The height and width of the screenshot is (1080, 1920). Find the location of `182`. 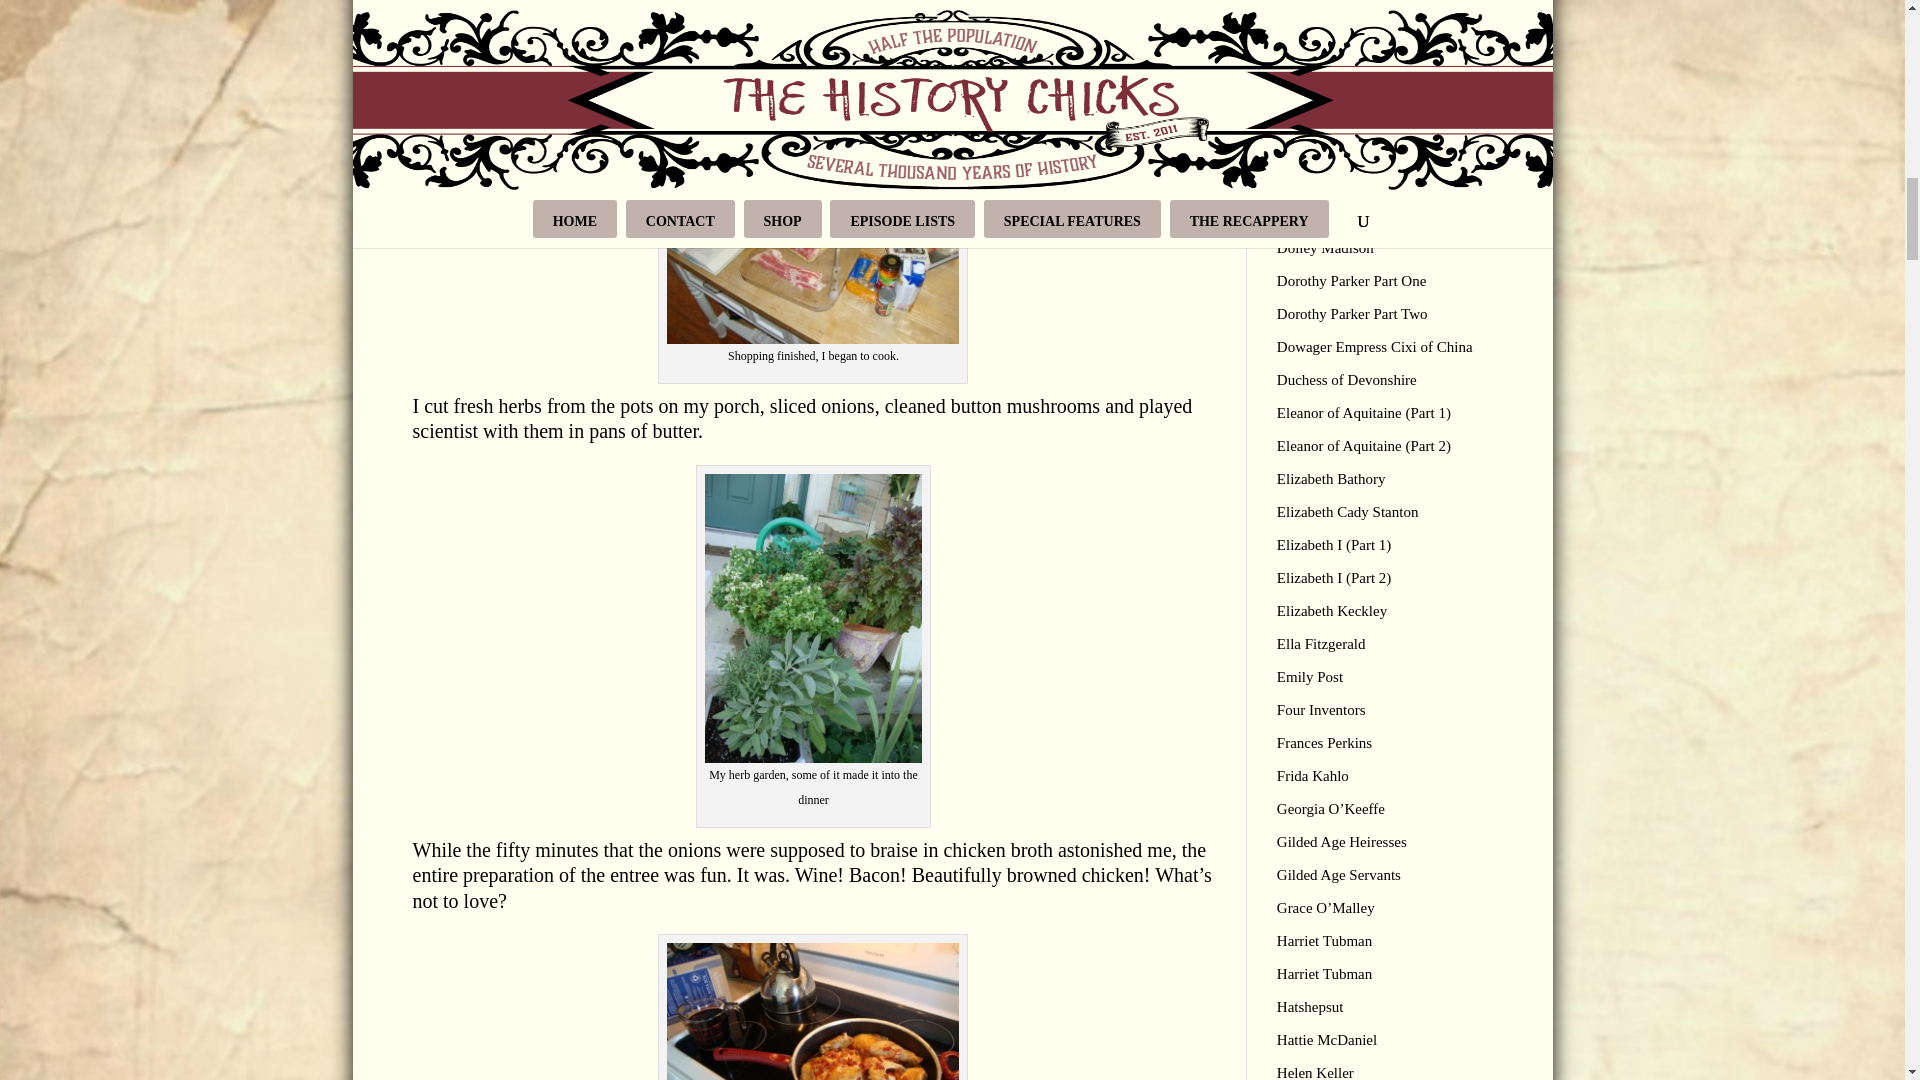

182 is located at coordinates (812, 618).